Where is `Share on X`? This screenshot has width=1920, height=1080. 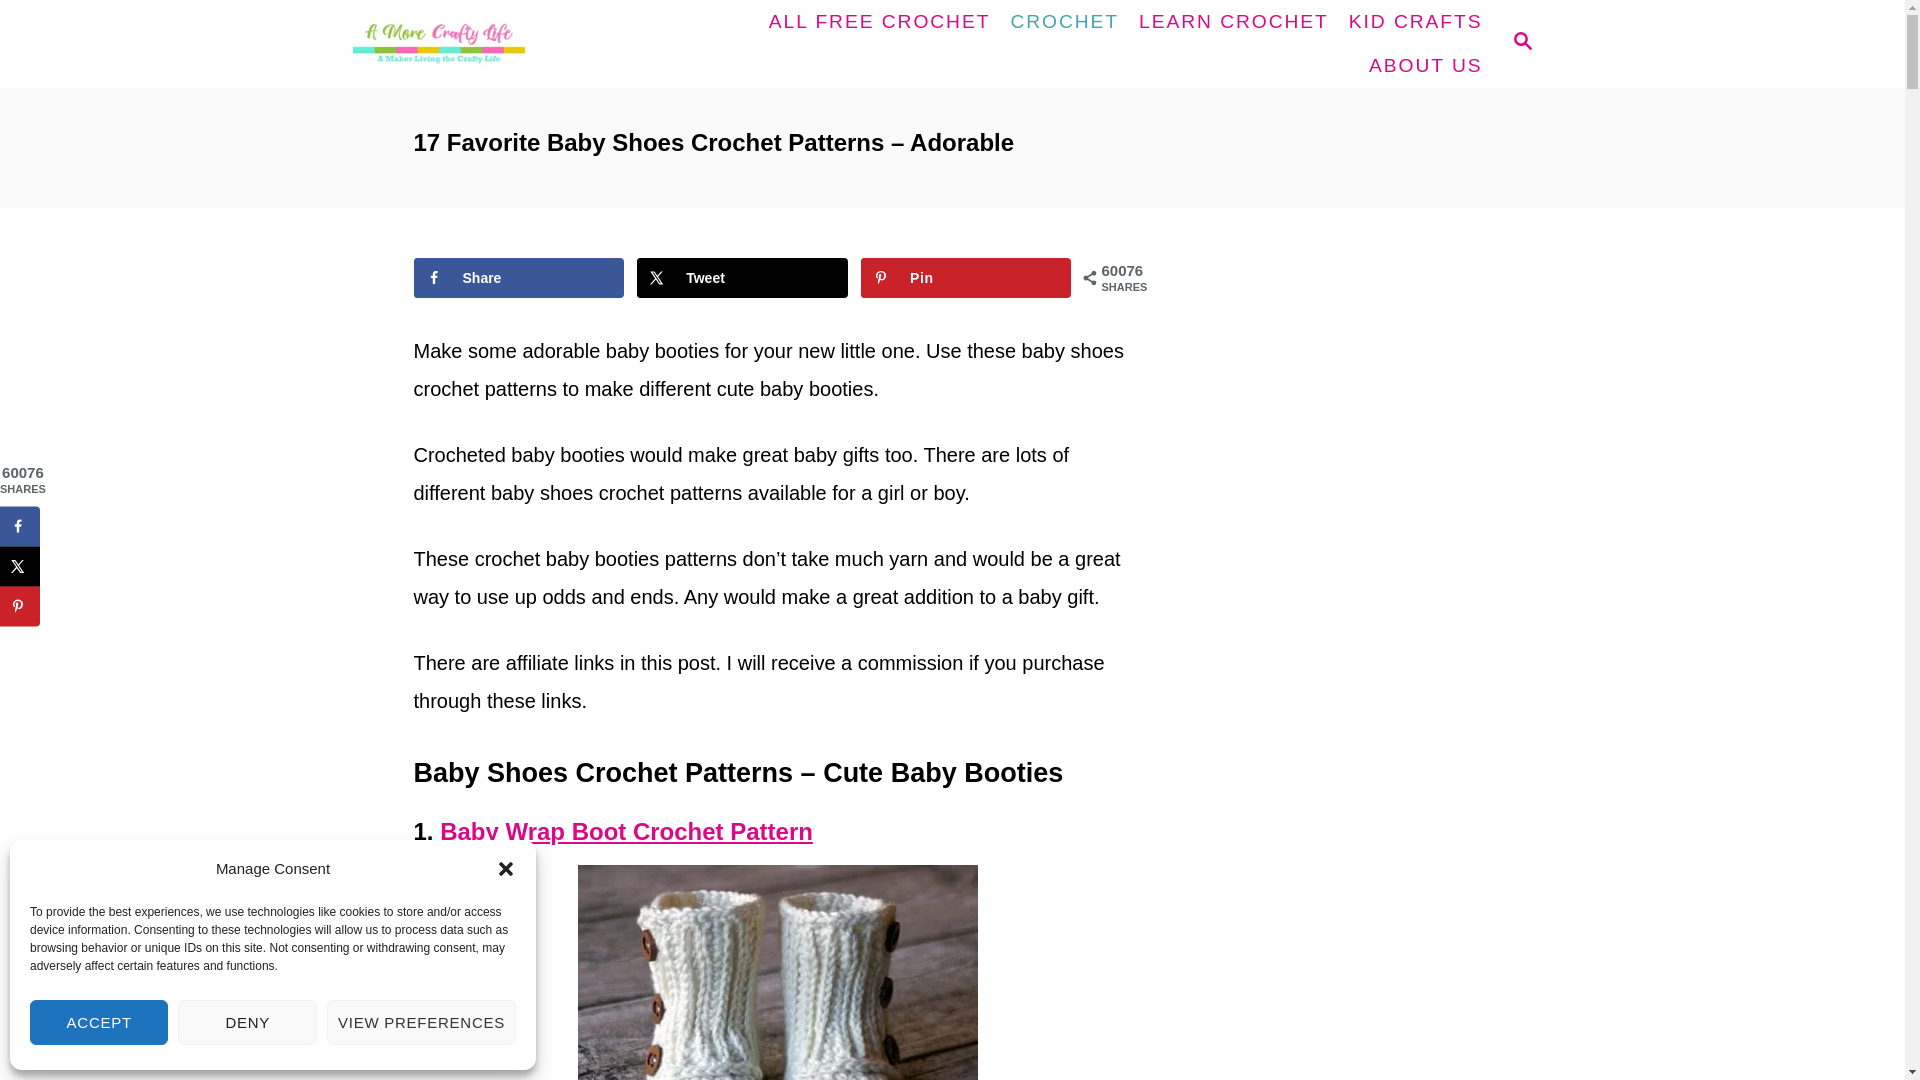
Share on X is located at coordinates (742, 278).